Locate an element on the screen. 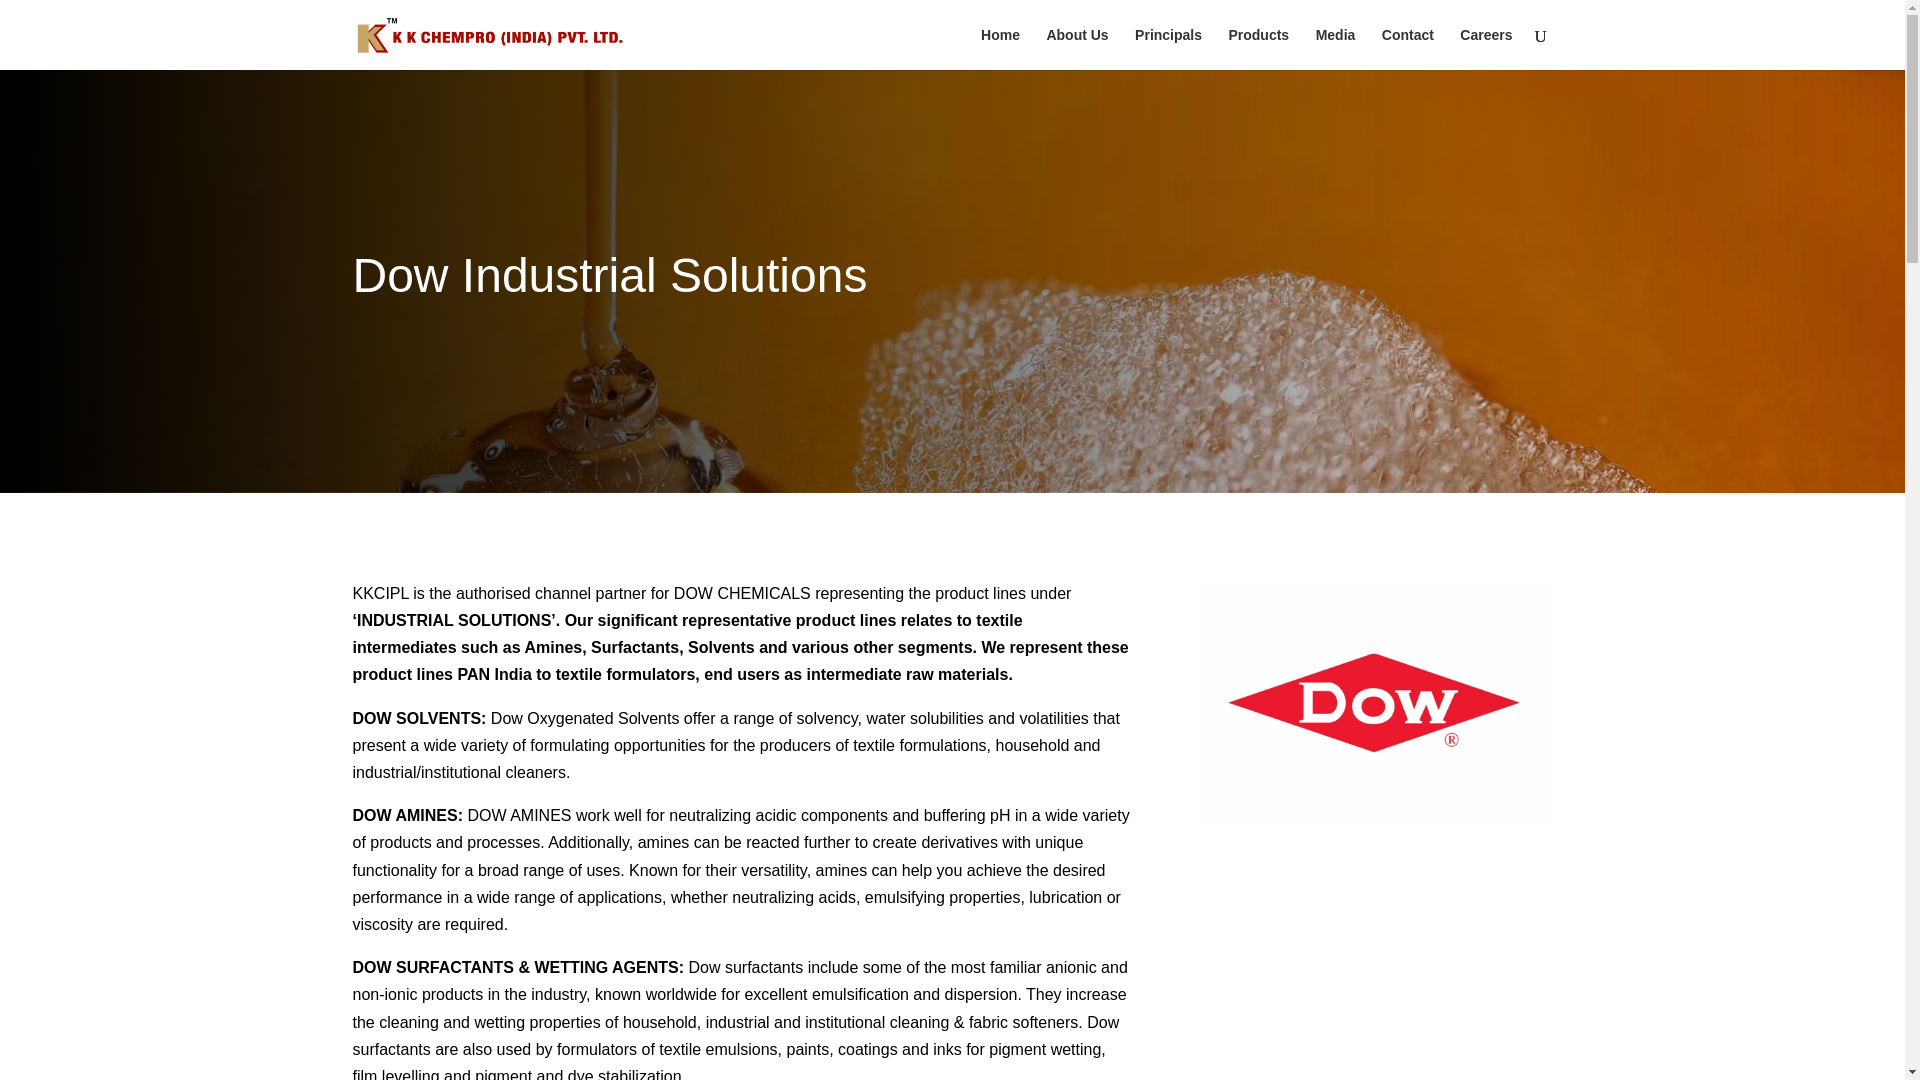 The width and height of the screenshot is (1920, 1080). Media is located at coordinates (1335, 49).